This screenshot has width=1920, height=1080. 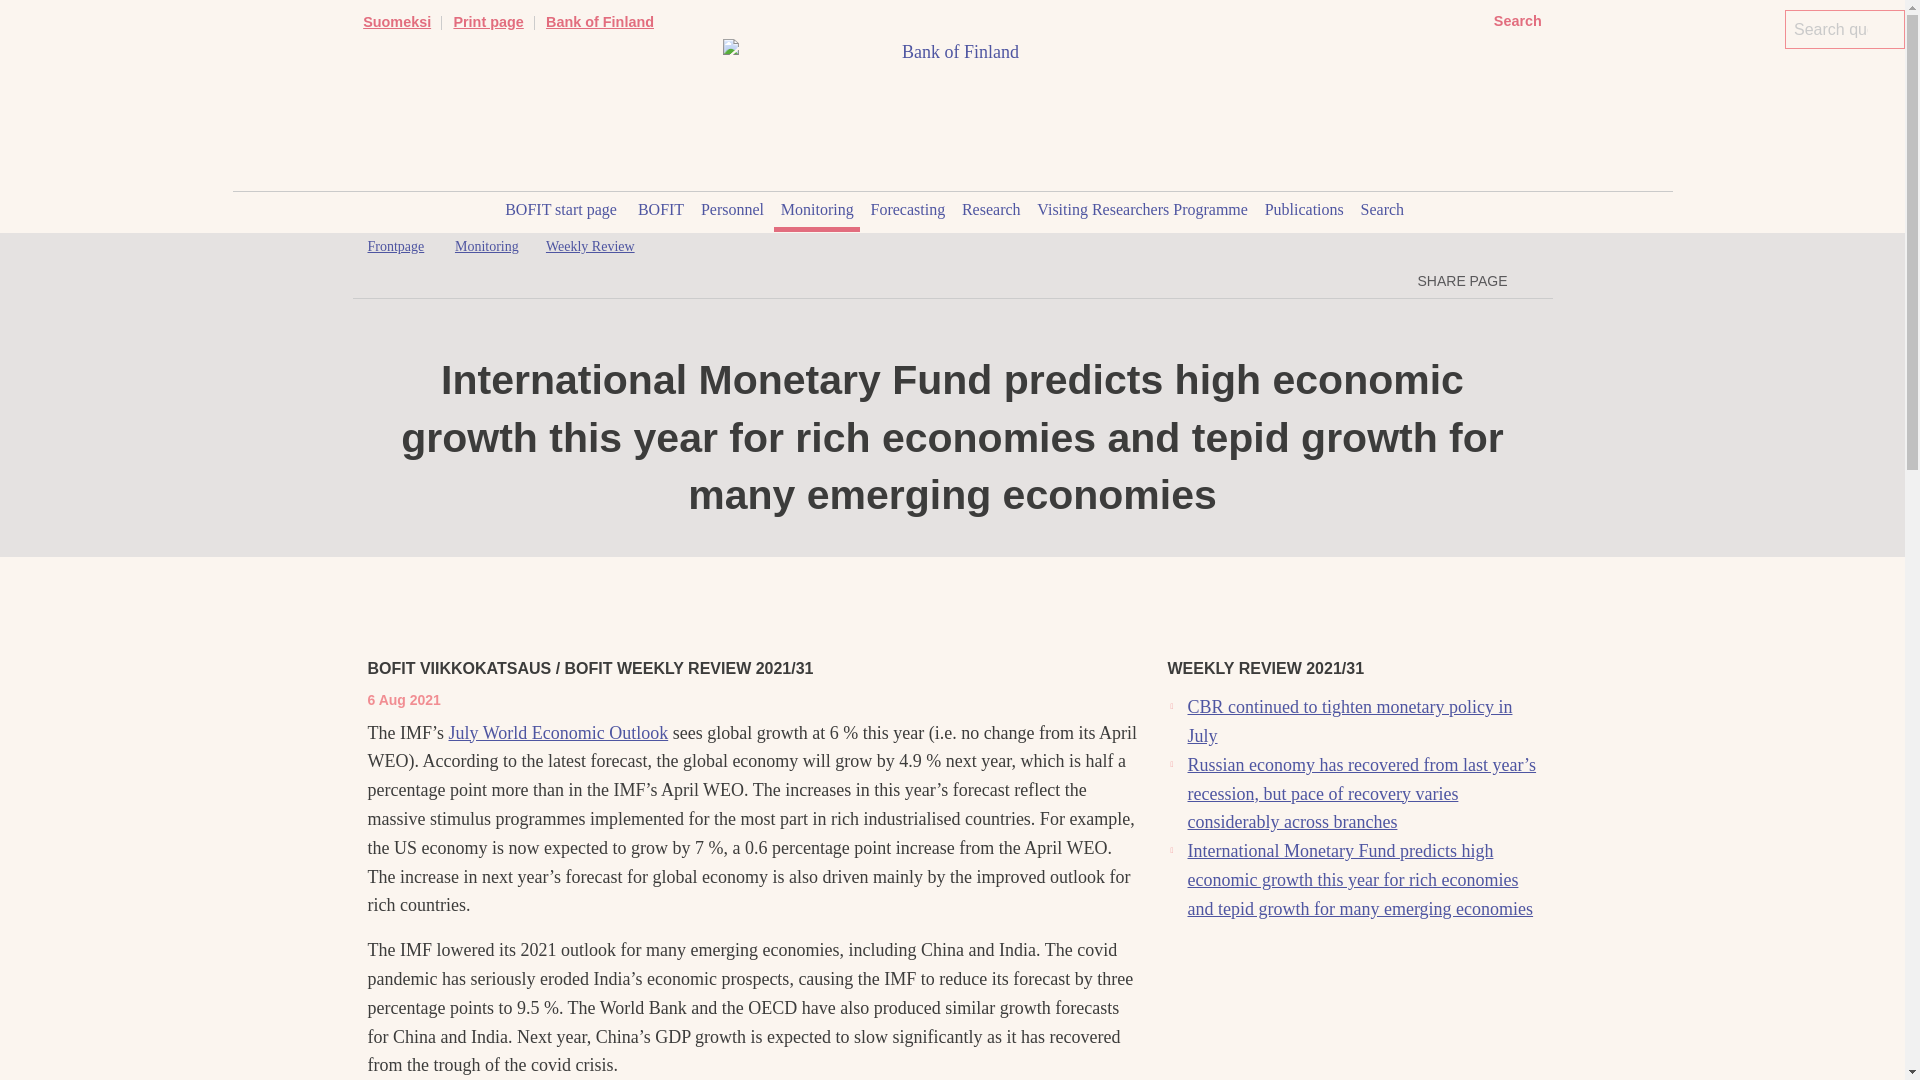 I want to click on Go to section Monitoring, so click(x=486, y=246).